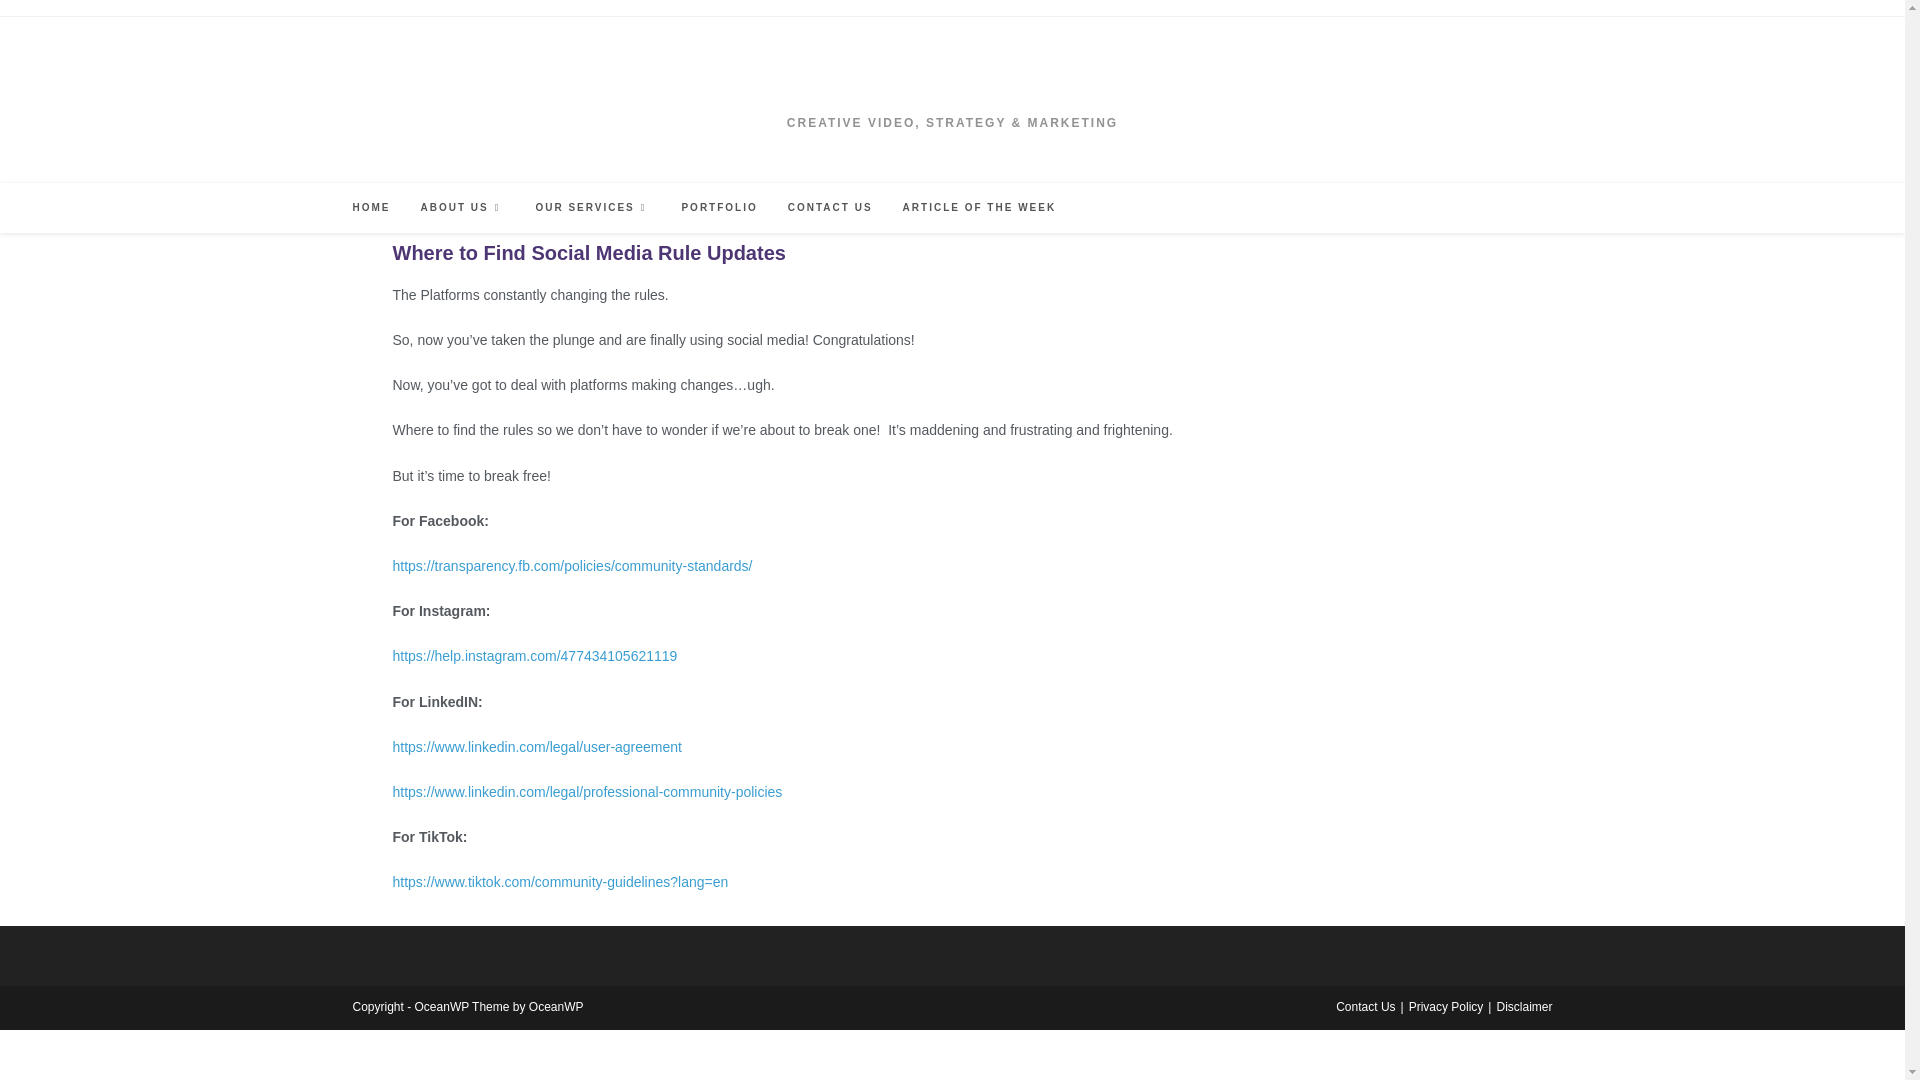 The width and height of the screenshot is (1920, 1080). Describe the element at coordinates (718, 207) in the screenshot. I see `PORTFOLIO` at that location.